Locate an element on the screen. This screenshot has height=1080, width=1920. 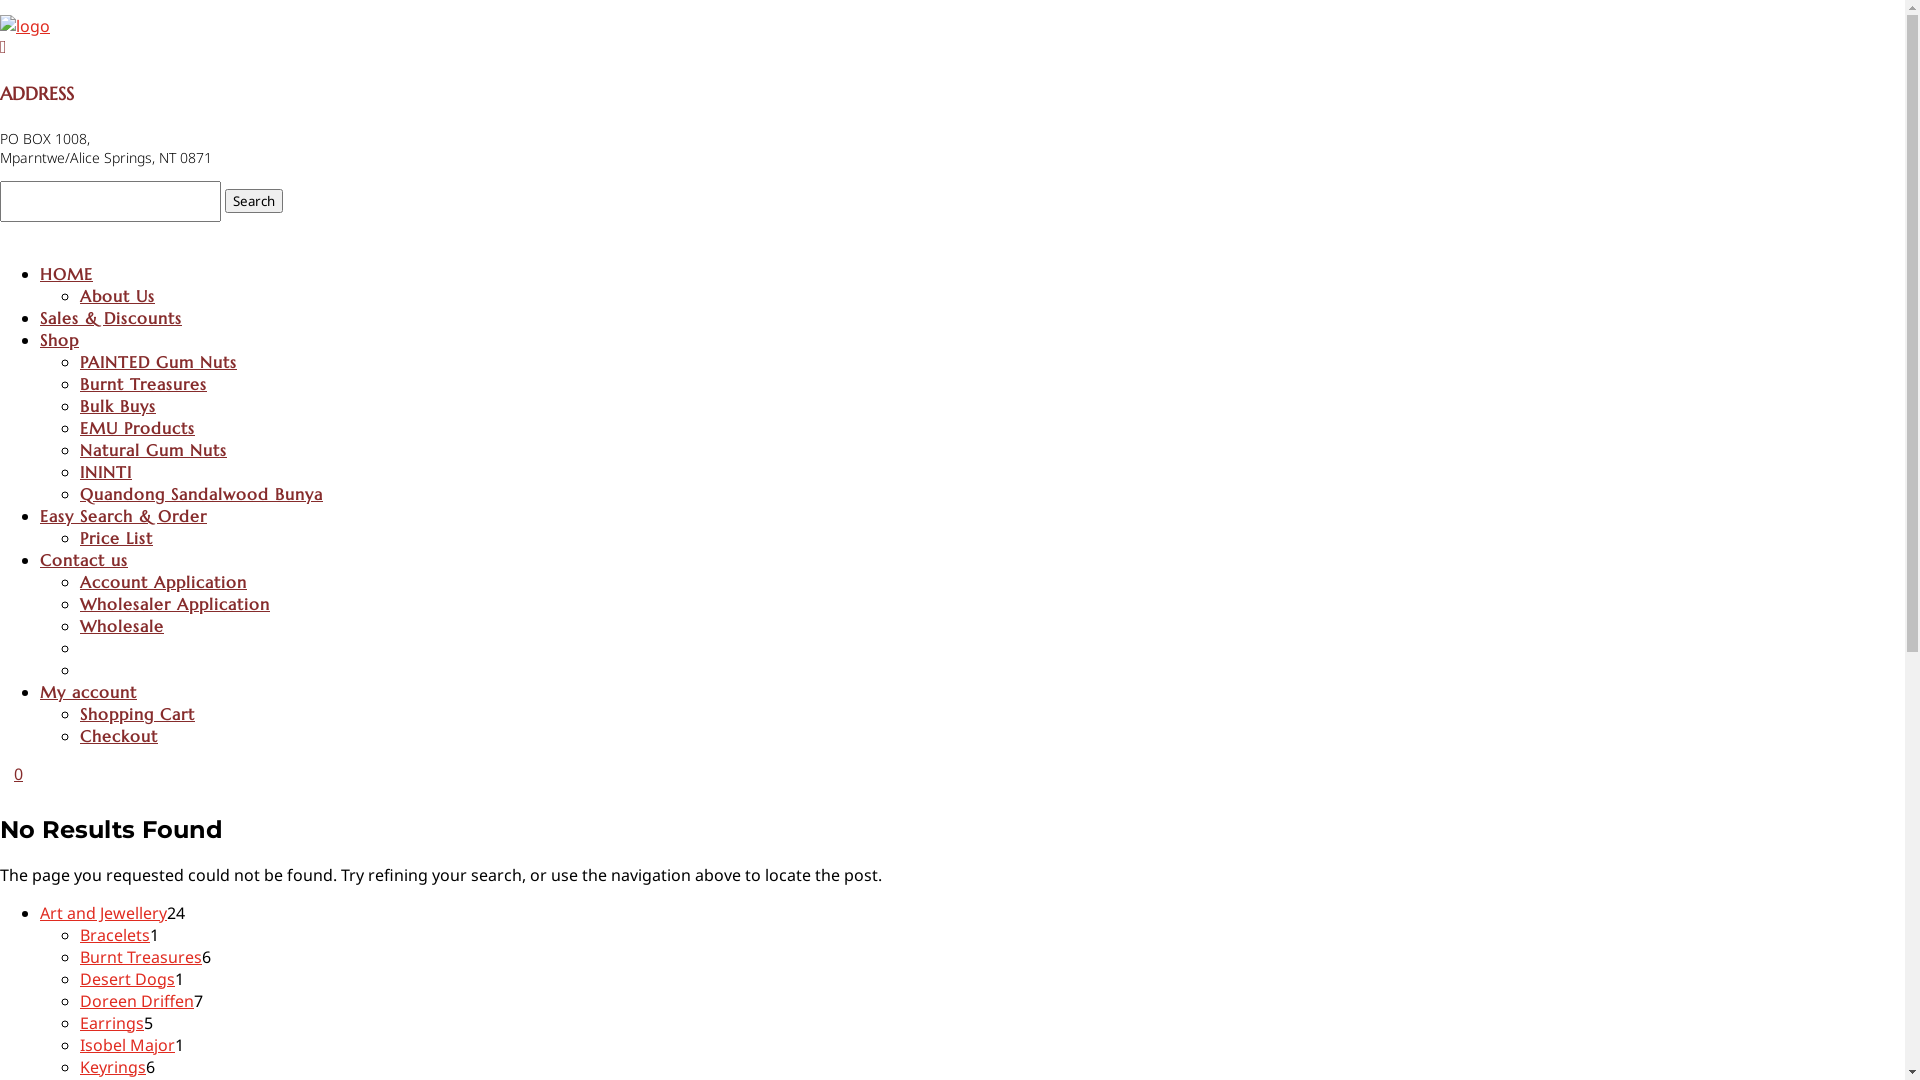
Burnt Treasures is located at coordinates (144, 384).